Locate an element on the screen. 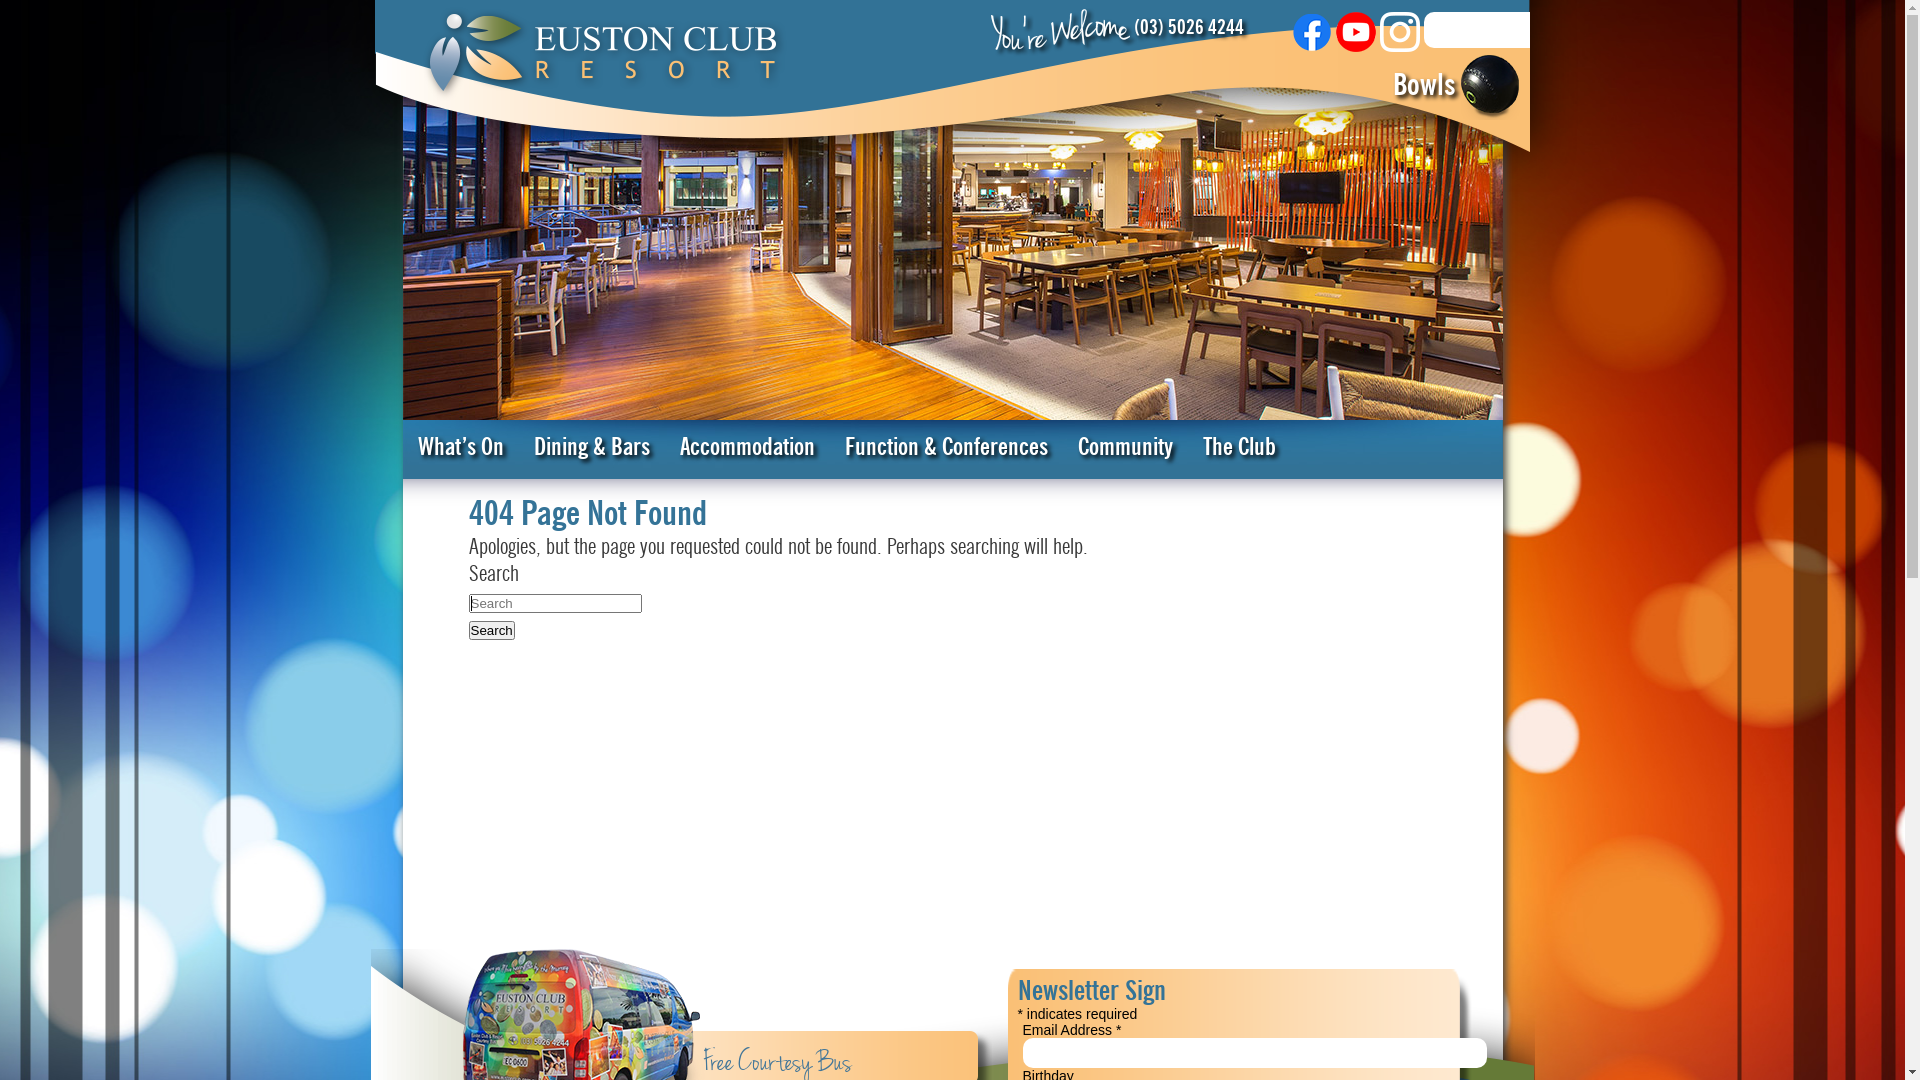 The width and height of the screenshot is (1920, 1080). Function & Conferences is located at coordinates (946, 450).